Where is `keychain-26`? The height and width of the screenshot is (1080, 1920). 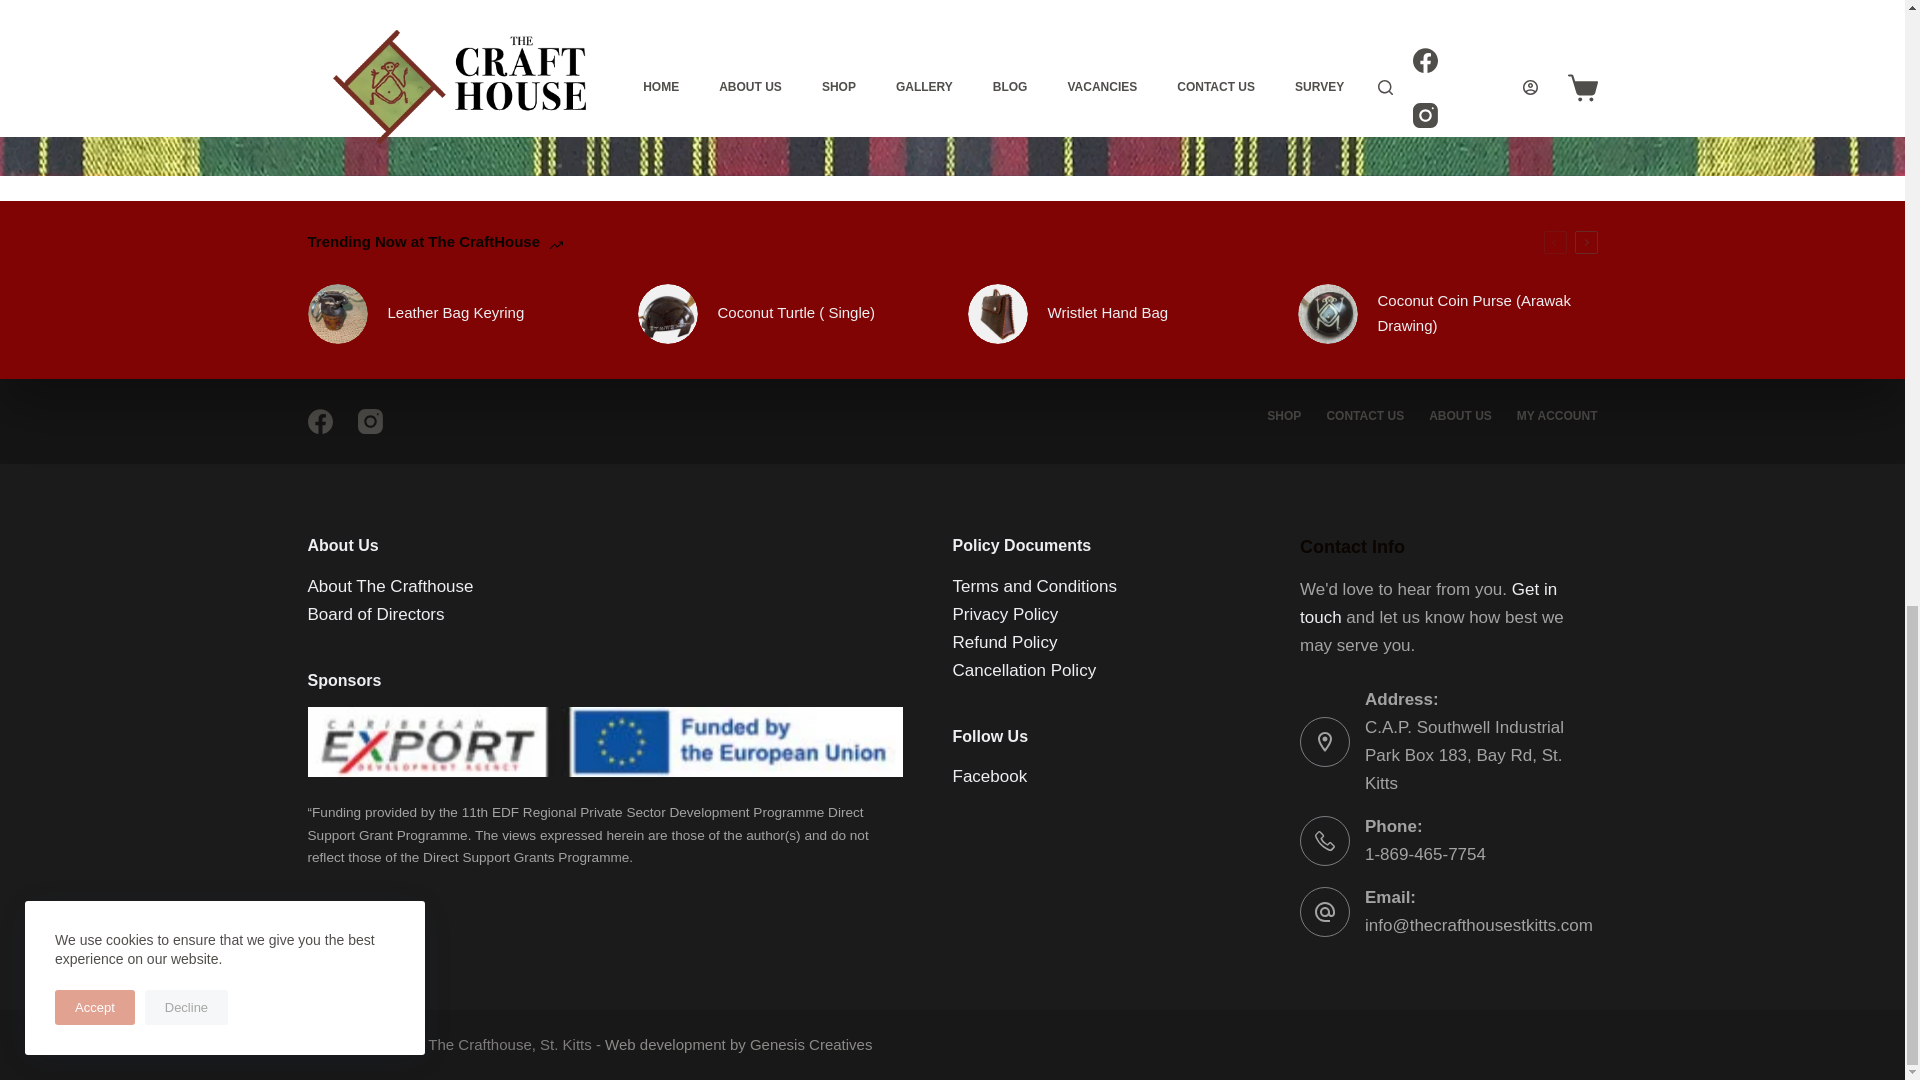
keychain-26 is located at coordinates (338, 314).